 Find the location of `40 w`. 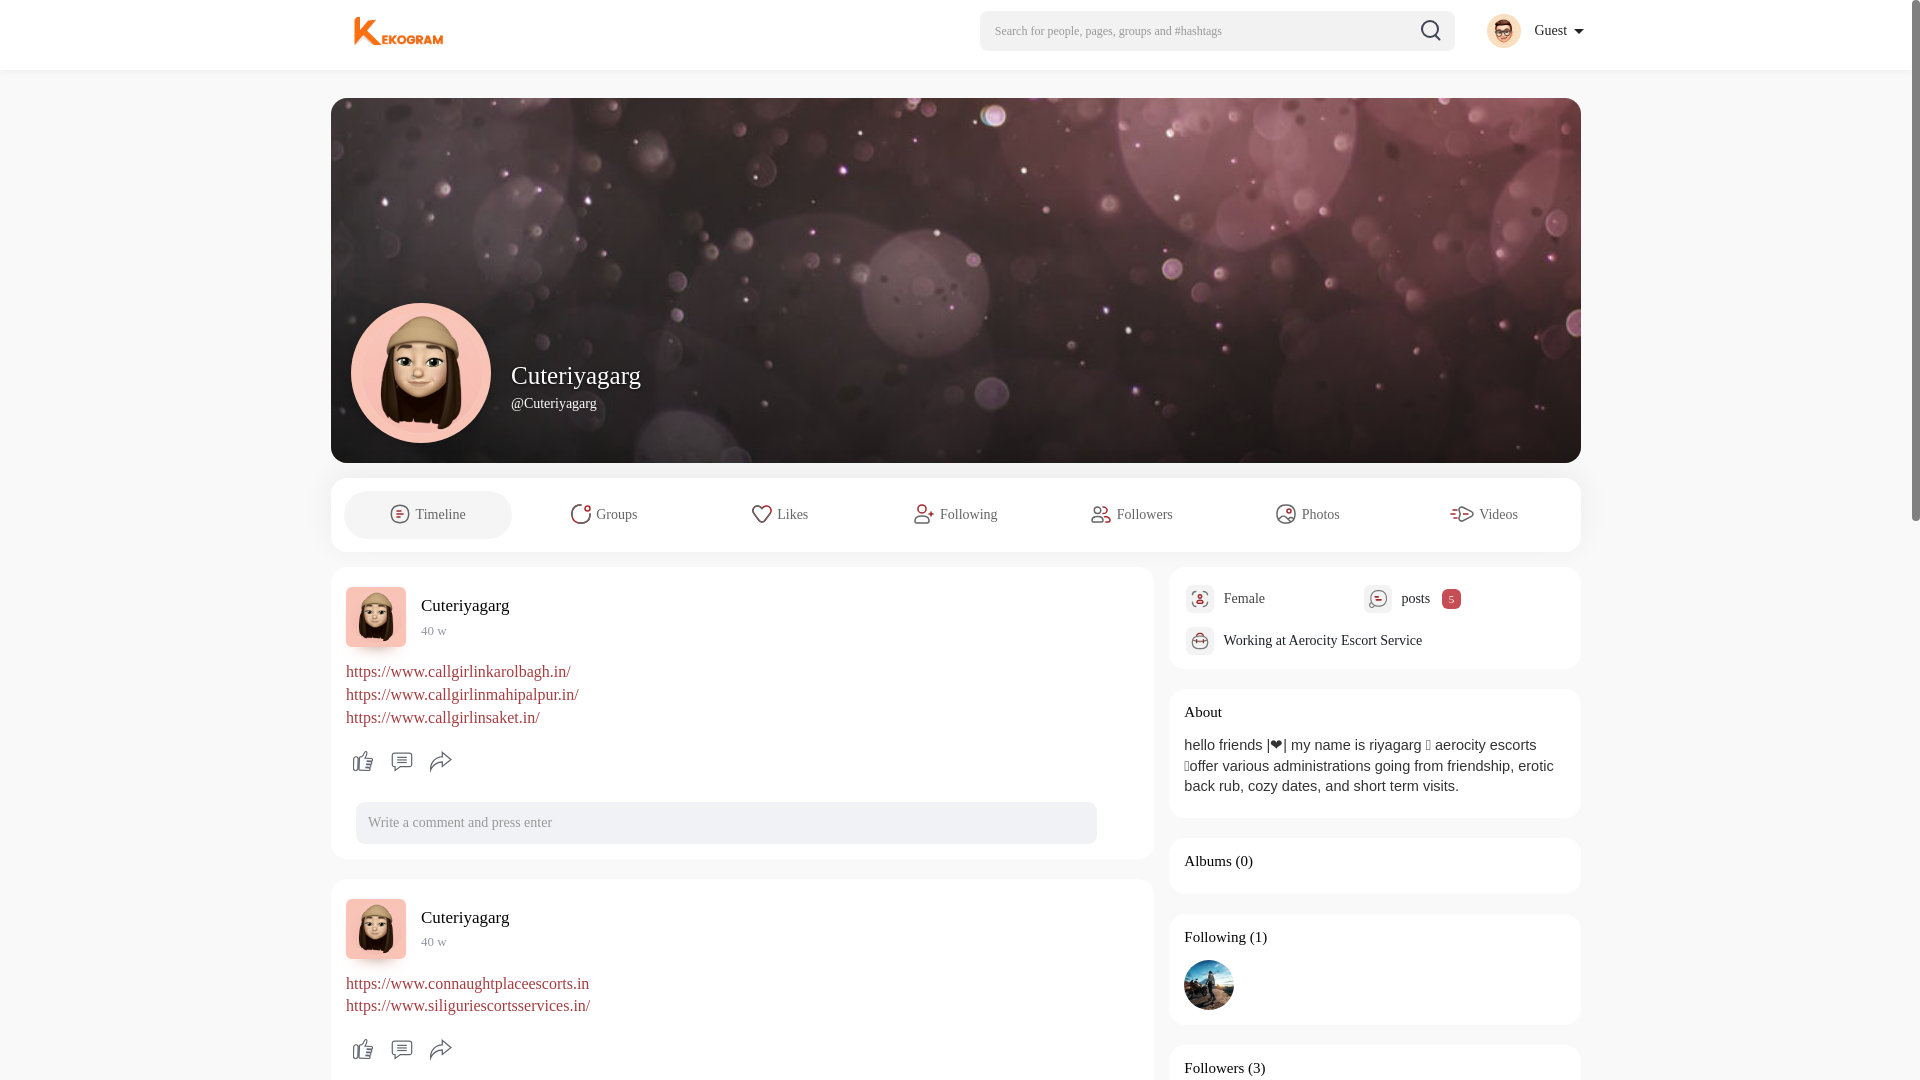

40 w is located at coordinates (434, 630).